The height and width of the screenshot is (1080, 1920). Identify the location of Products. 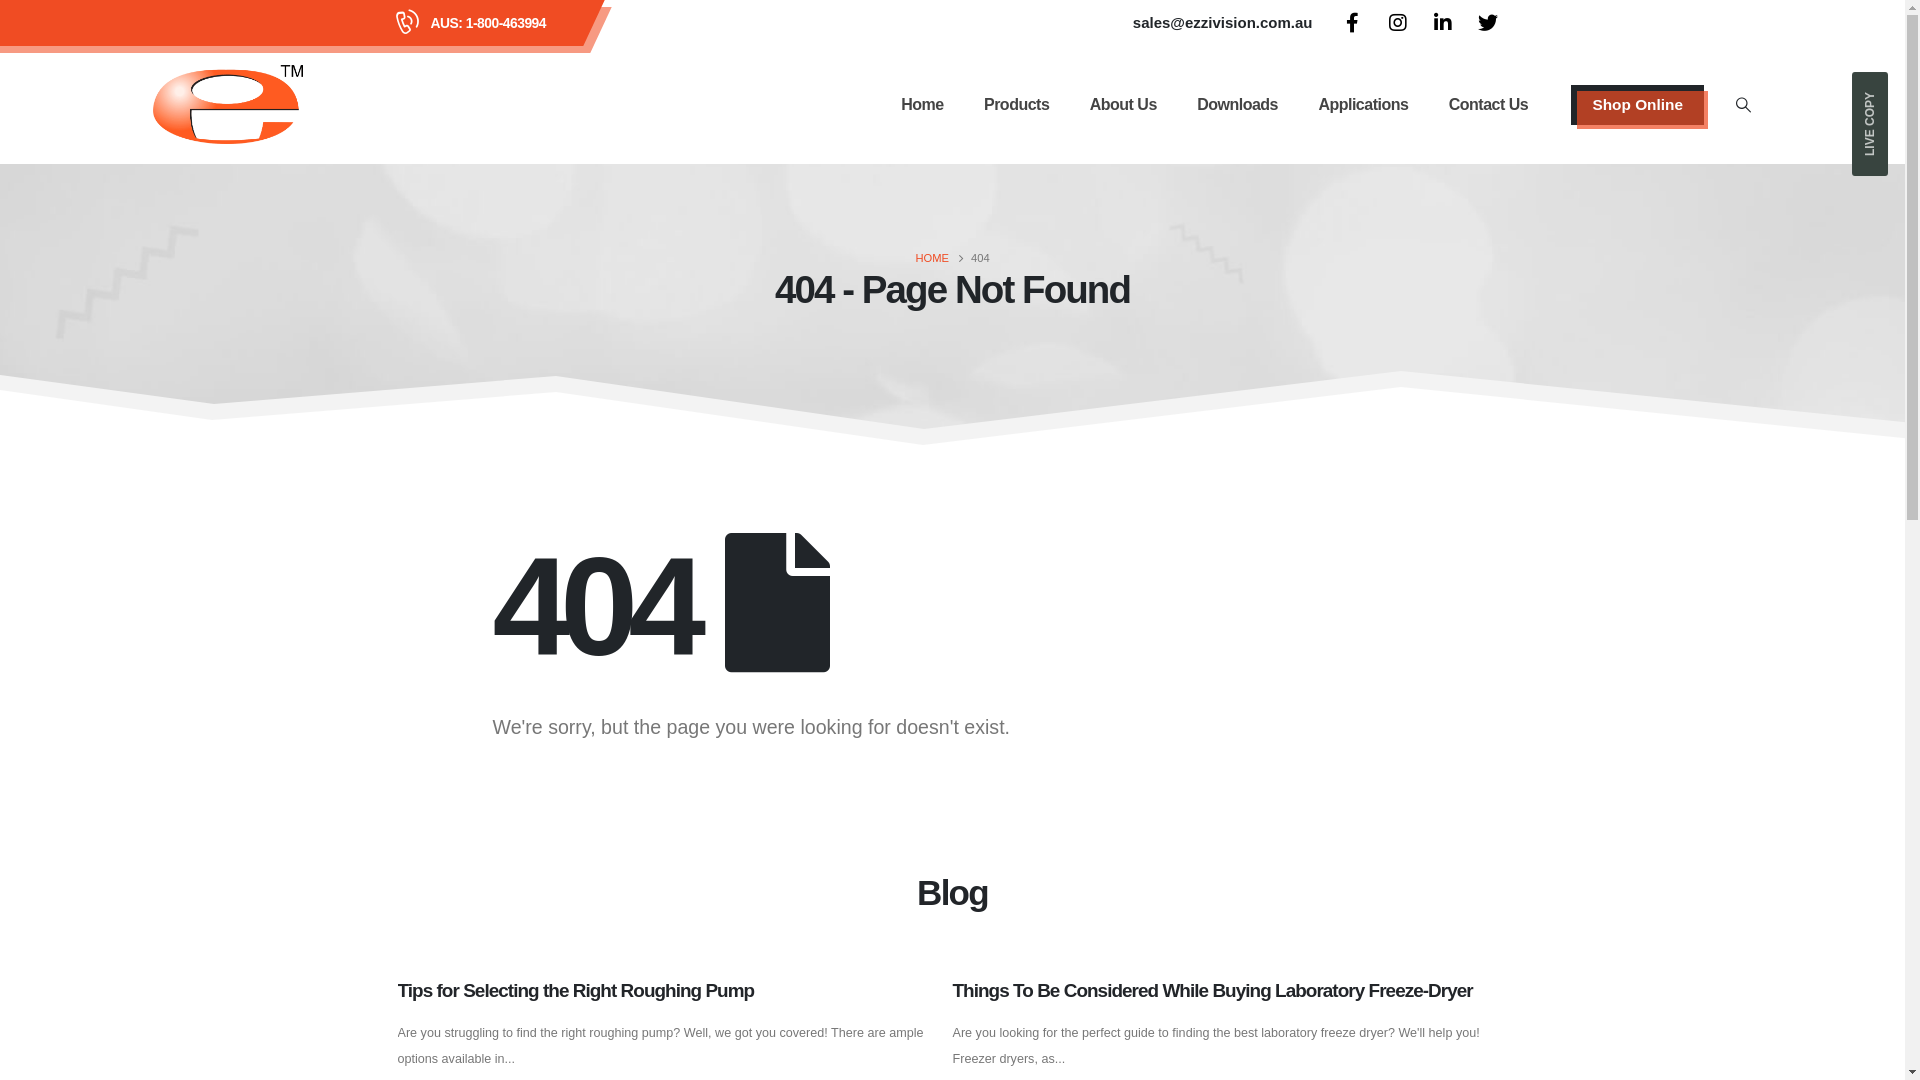
(1016, 104).